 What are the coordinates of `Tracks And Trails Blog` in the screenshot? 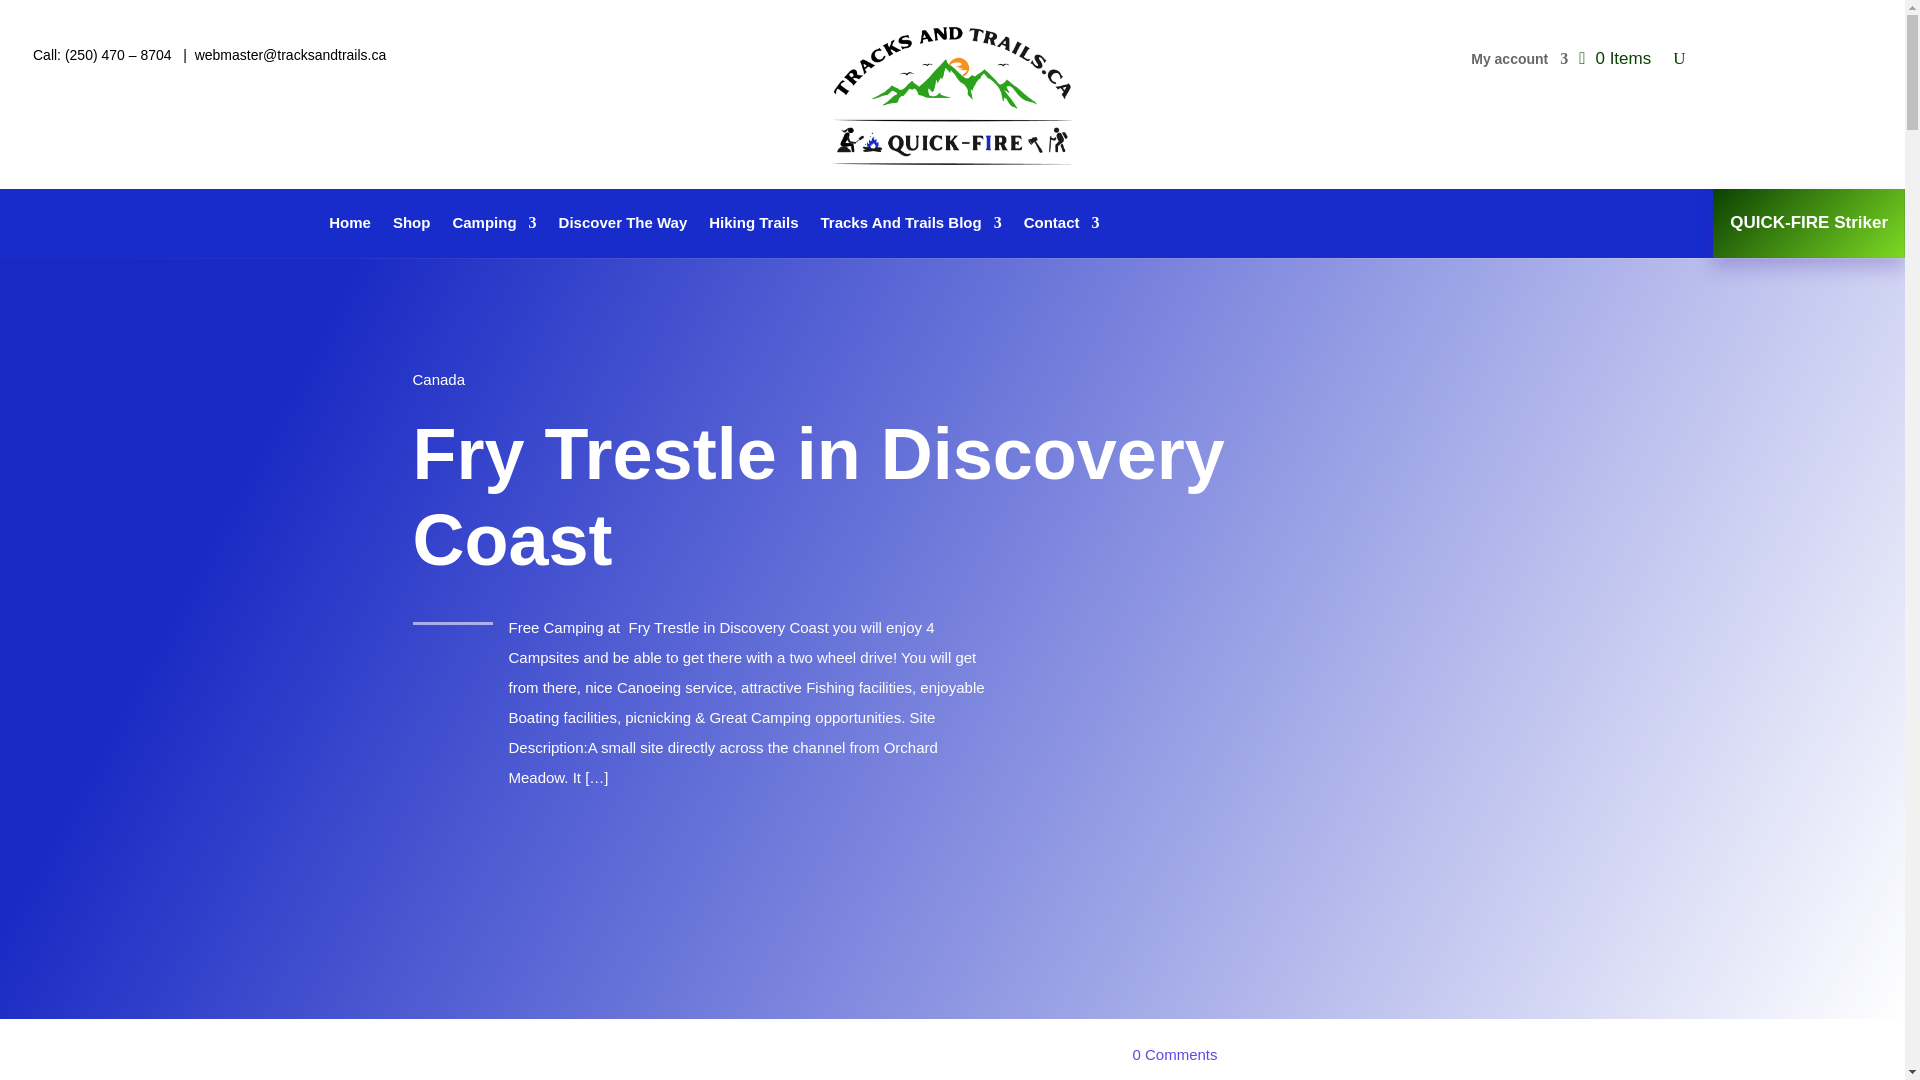 It's located at (910, 226).